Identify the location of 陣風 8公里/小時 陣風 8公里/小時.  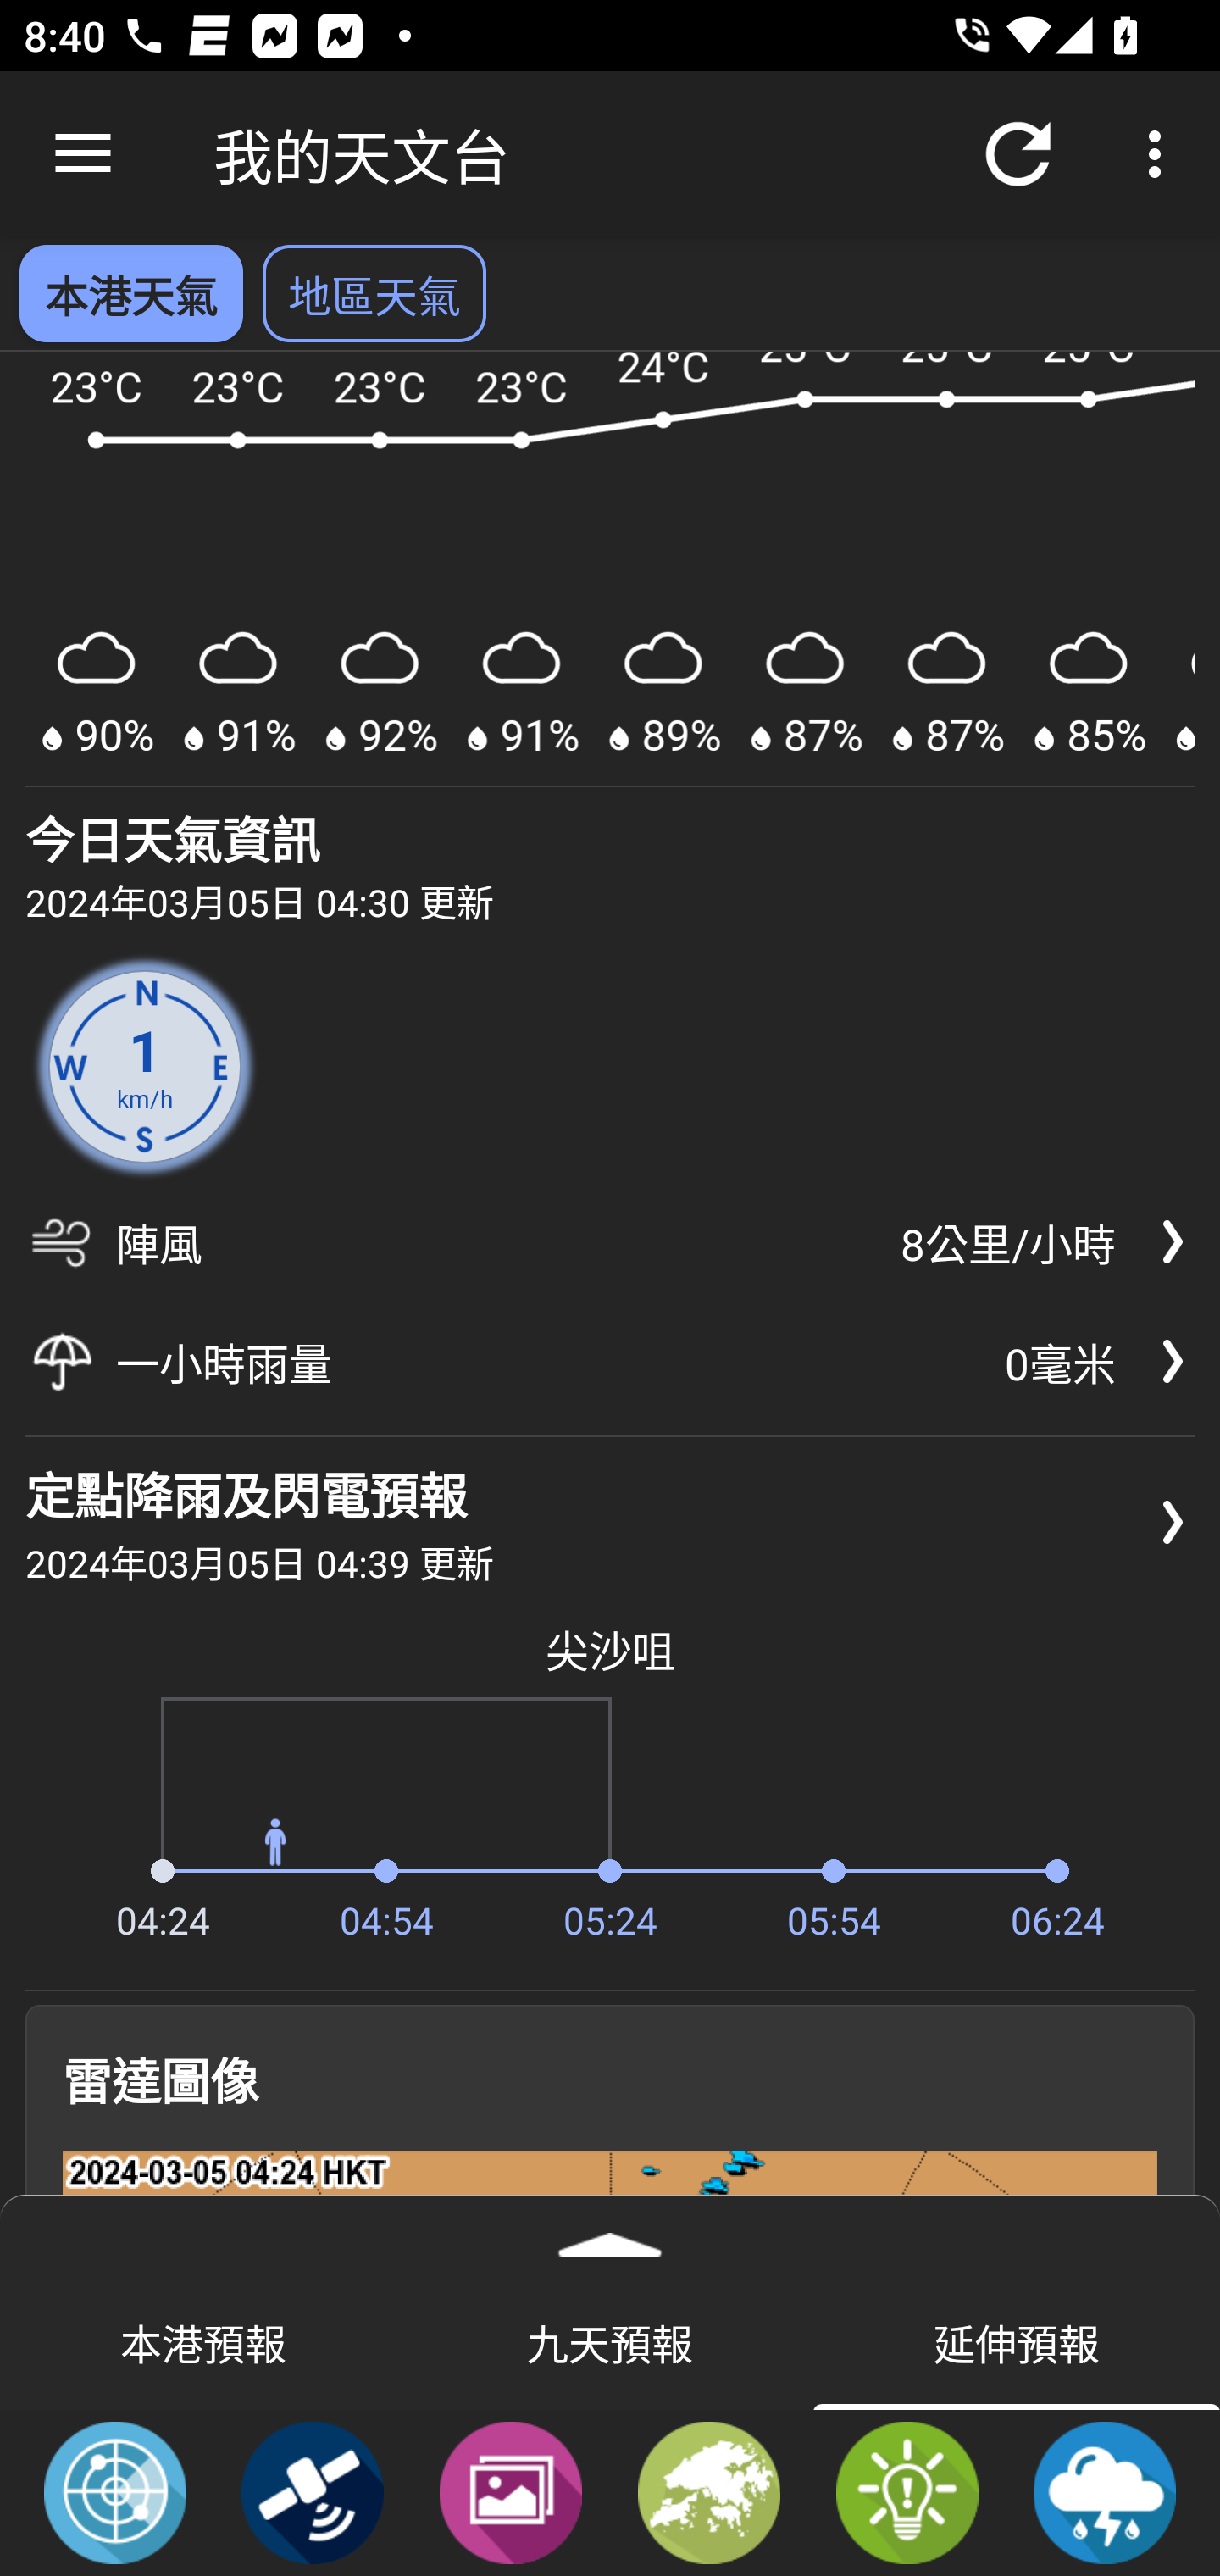
(610, 1254).